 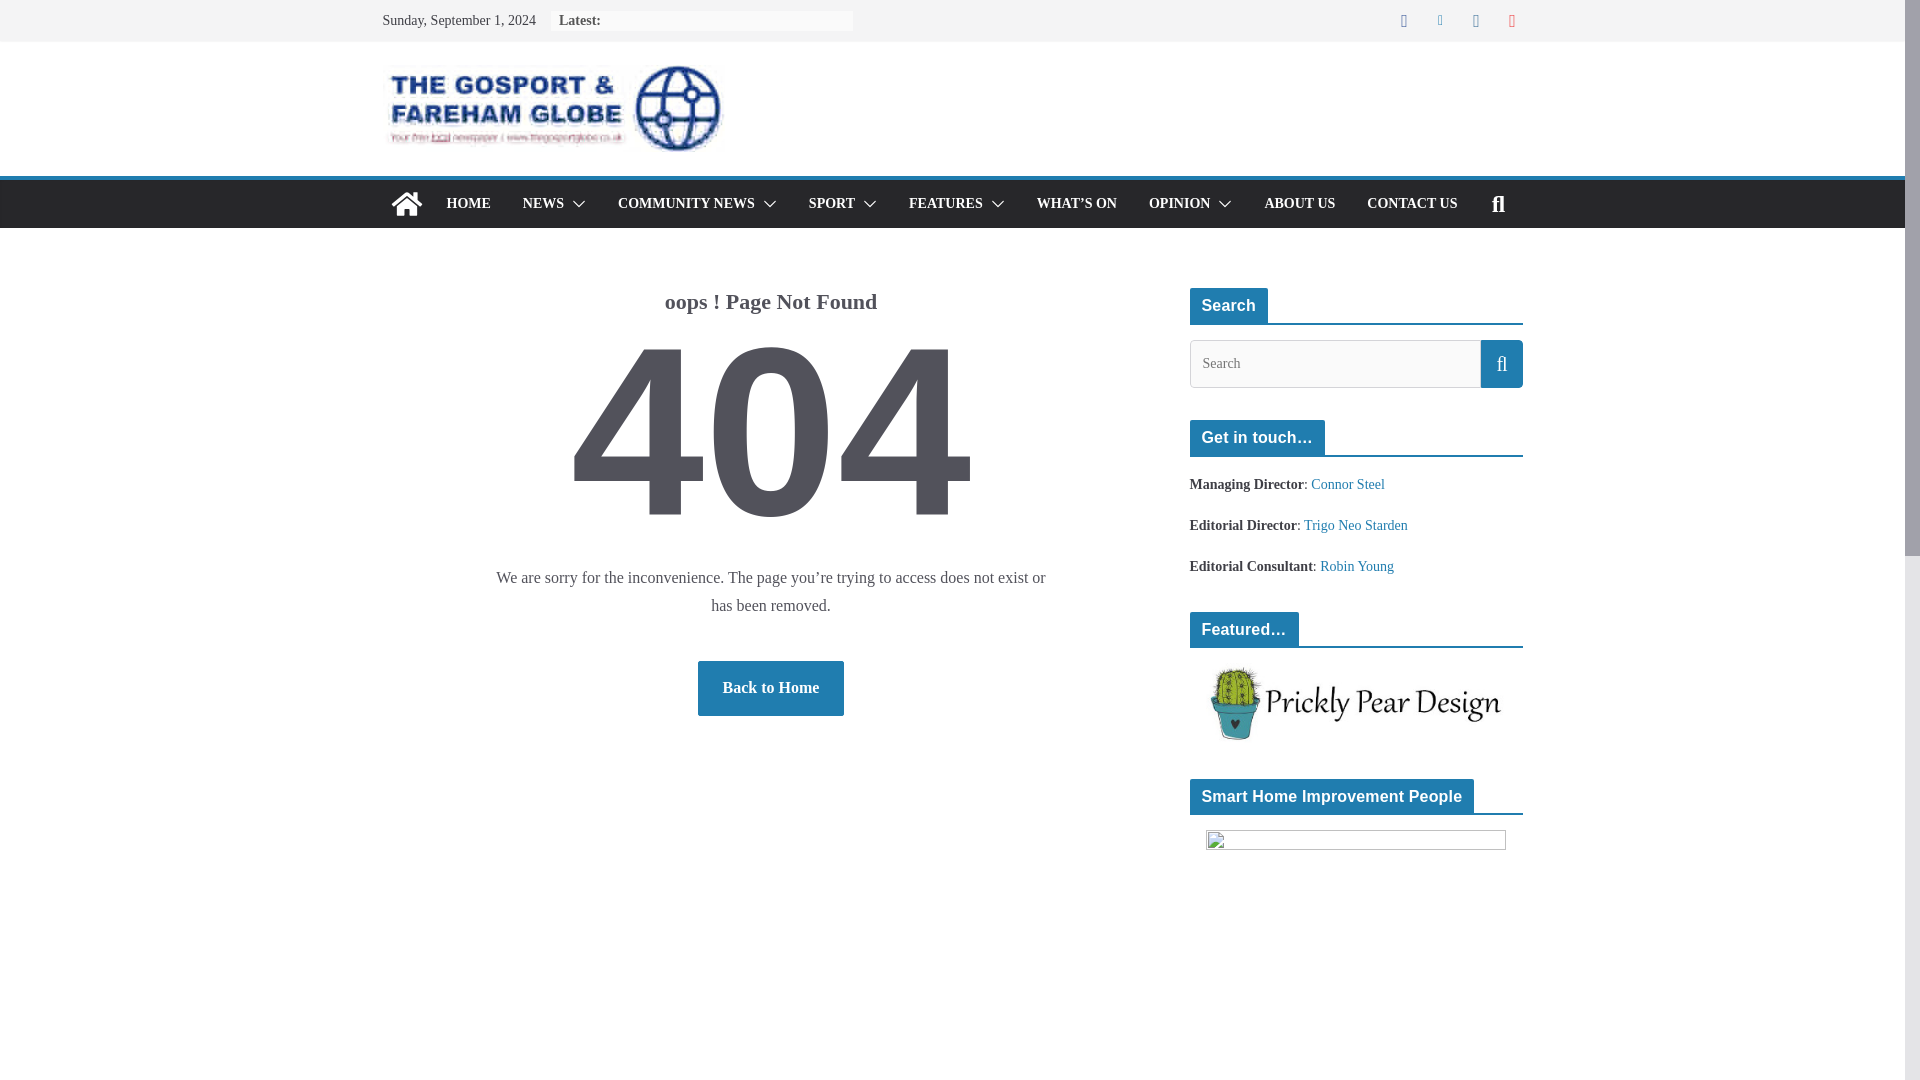 What do you see at coordinates (406, 204) in the screenshot?
I see `The Gosport and Fareham Globe` at bounding box center [406, 204].